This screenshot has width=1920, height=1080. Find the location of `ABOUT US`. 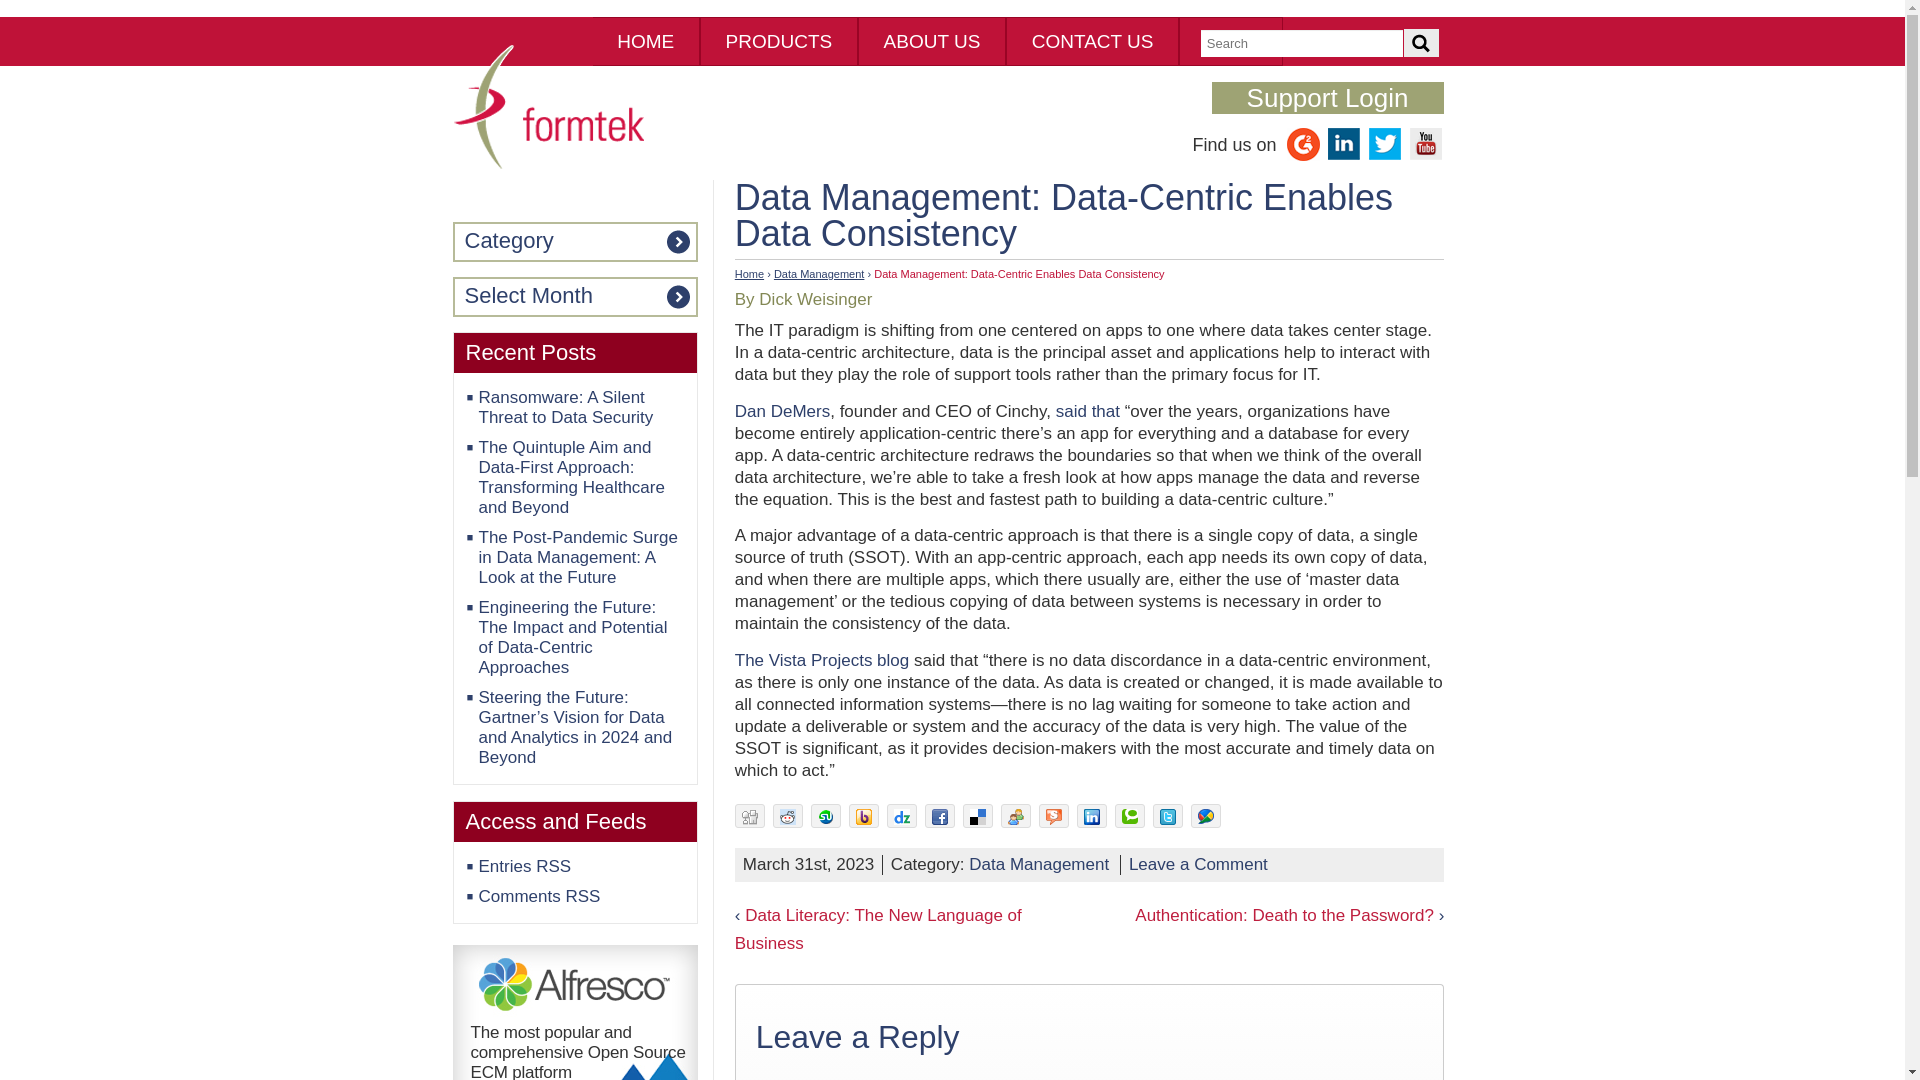

ABOUT US is located at coordinates (932, 41).